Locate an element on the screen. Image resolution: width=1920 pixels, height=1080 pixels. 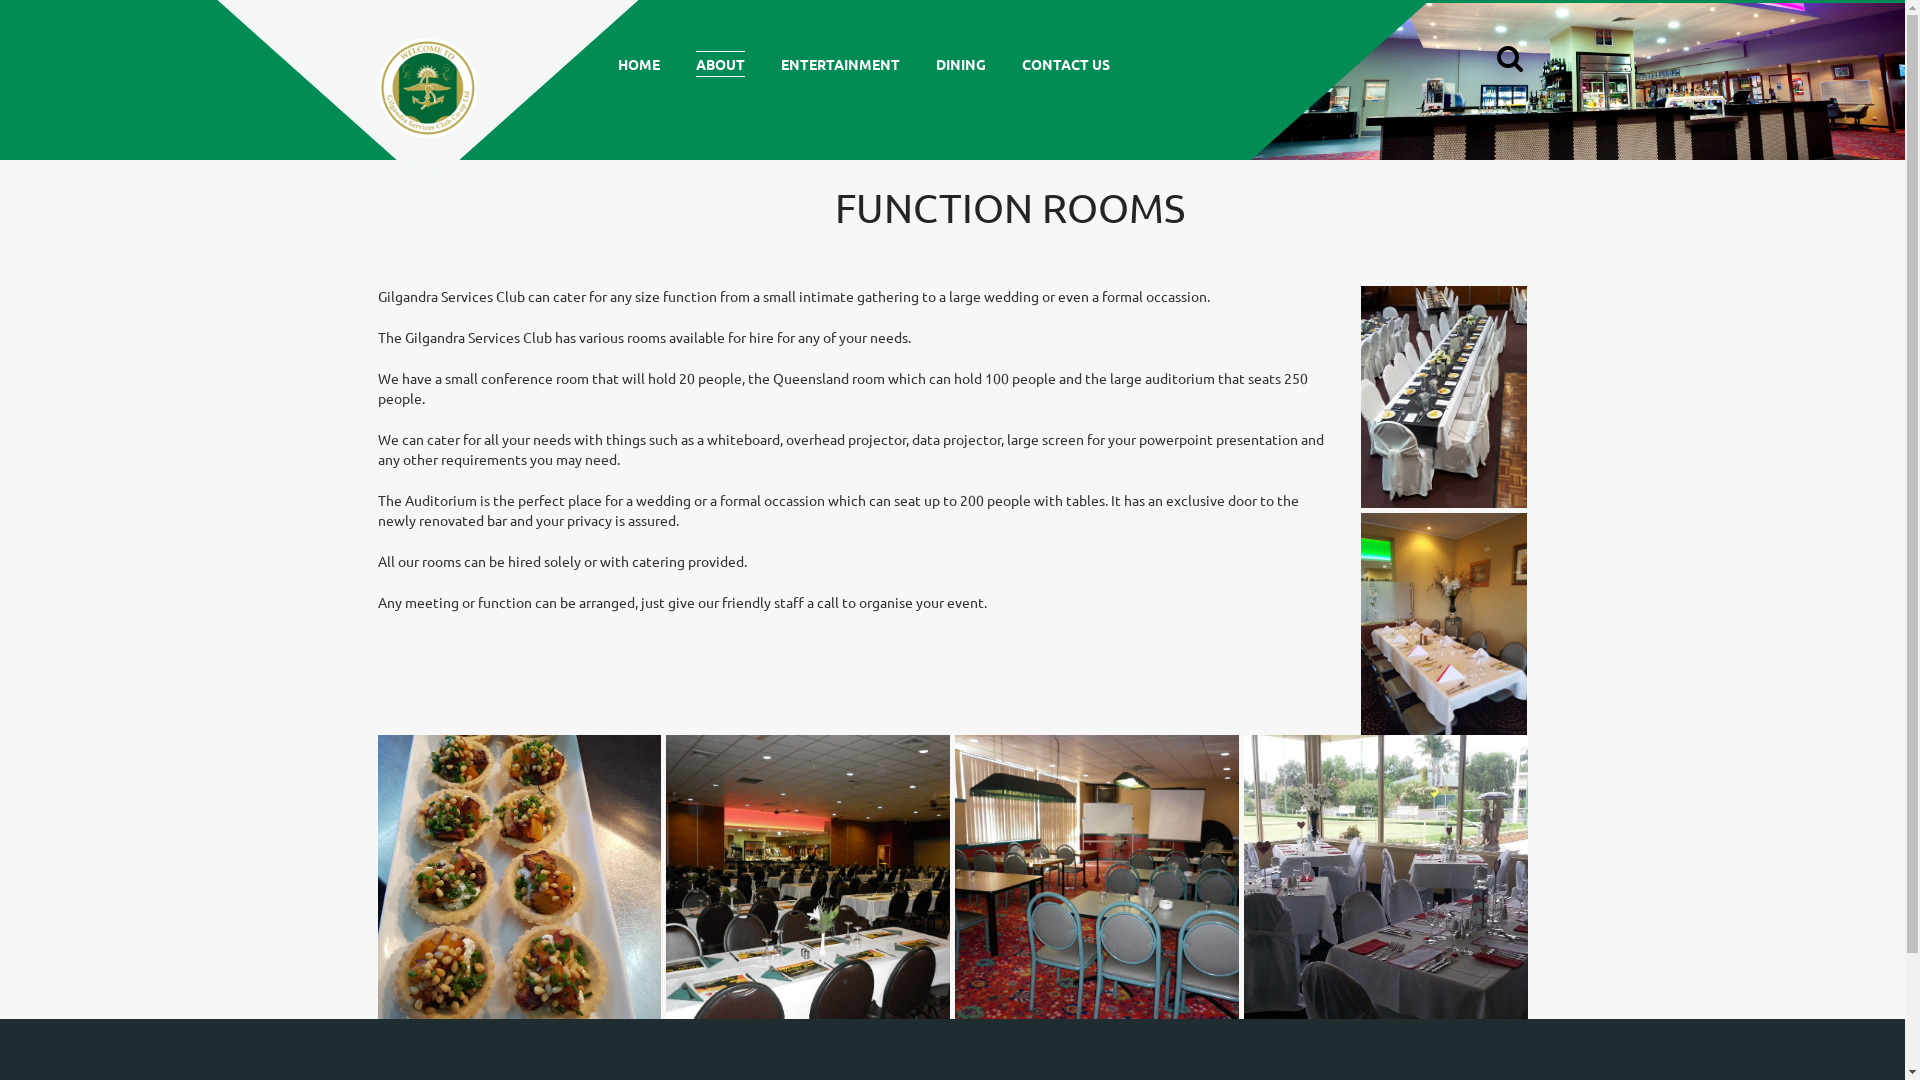
decorx2 is located at coordinates (1444, 397).